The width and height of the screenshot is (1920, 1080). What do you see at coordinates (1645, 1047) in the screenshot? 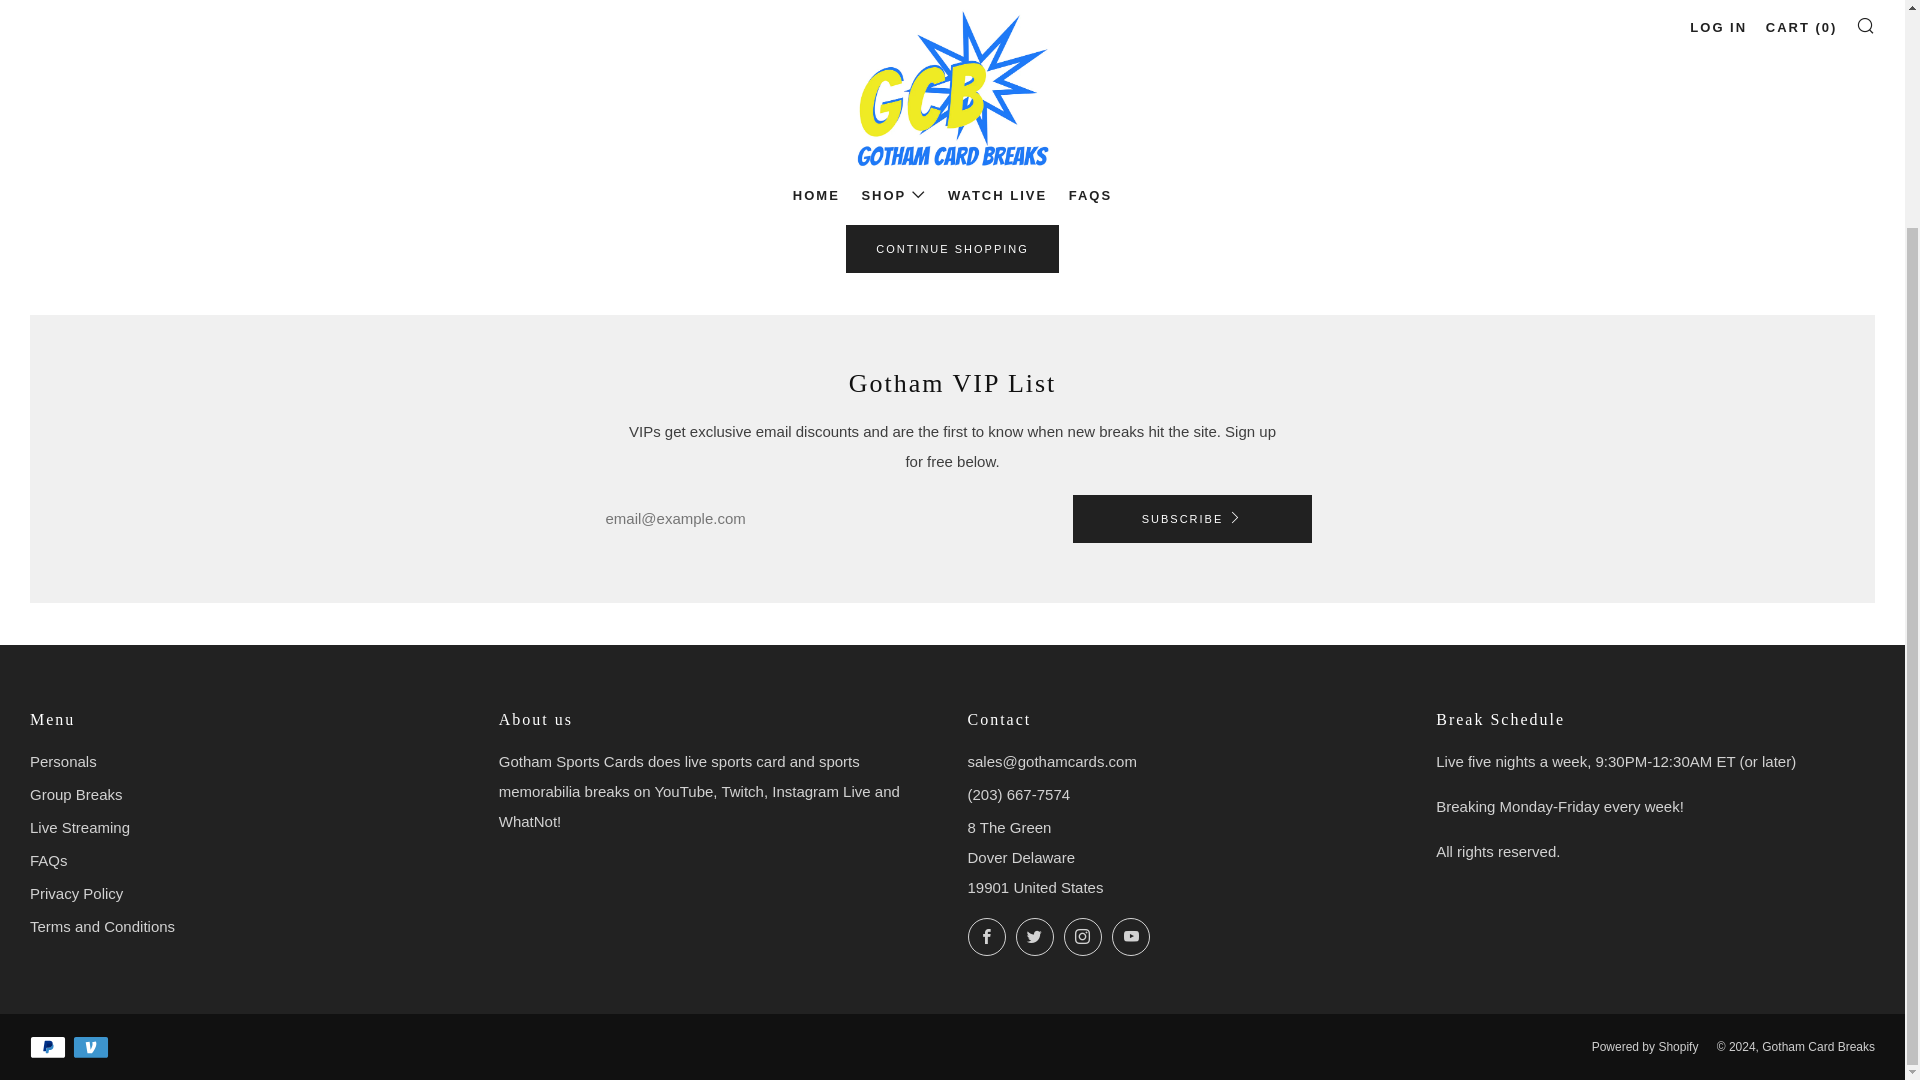
I see `Powered by Shopify` at bounding box center [1645, 1047].